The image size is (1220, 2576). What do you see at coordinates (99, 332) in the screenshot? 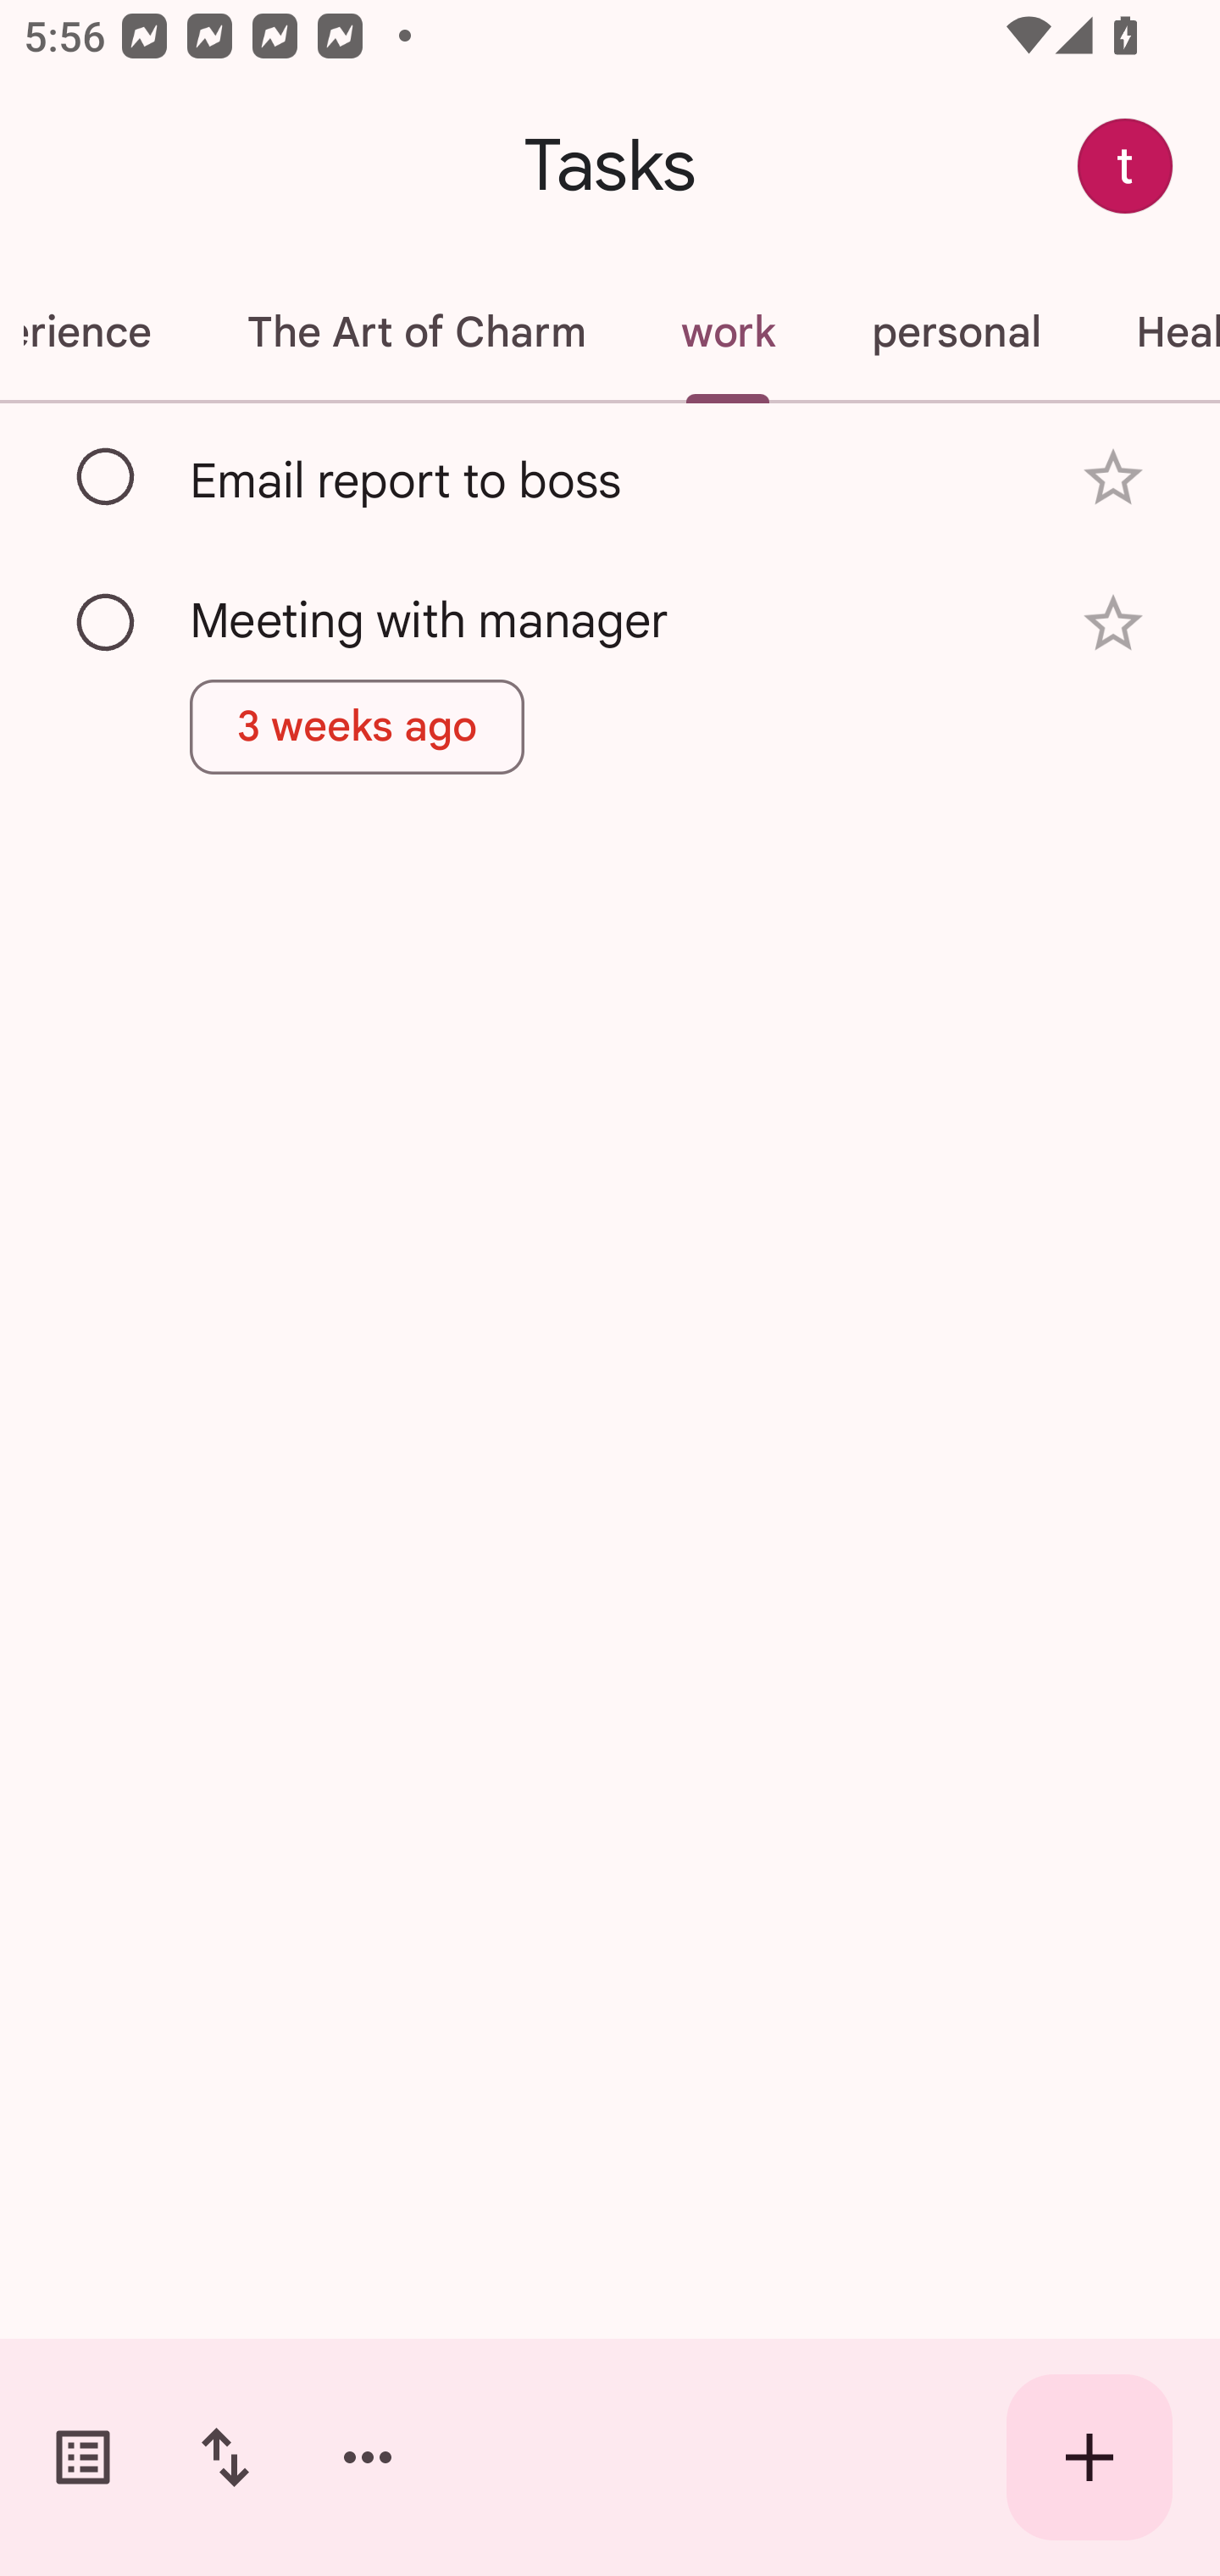
I see `The Joe Rogan Experience` at bounding box center [99, 332].